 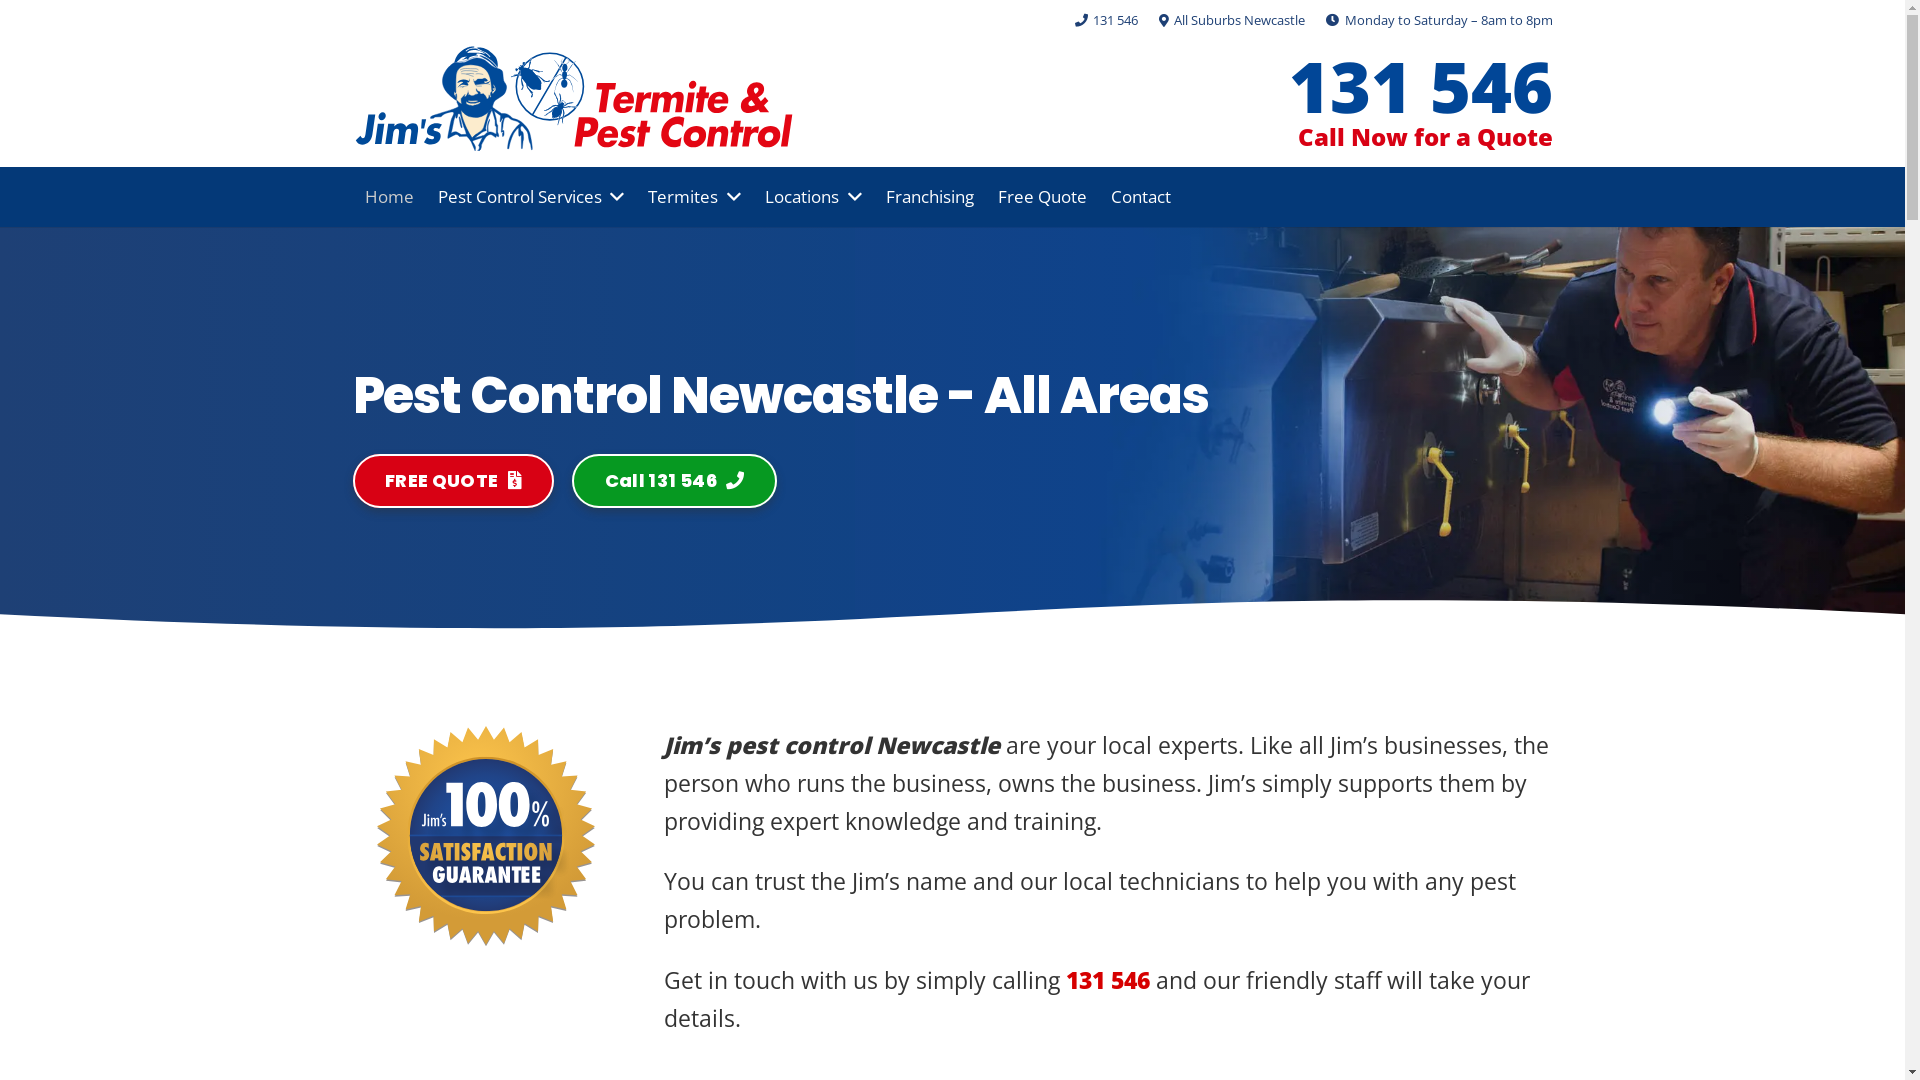 I want to click on 131 546, so click(x=1108, y=980).